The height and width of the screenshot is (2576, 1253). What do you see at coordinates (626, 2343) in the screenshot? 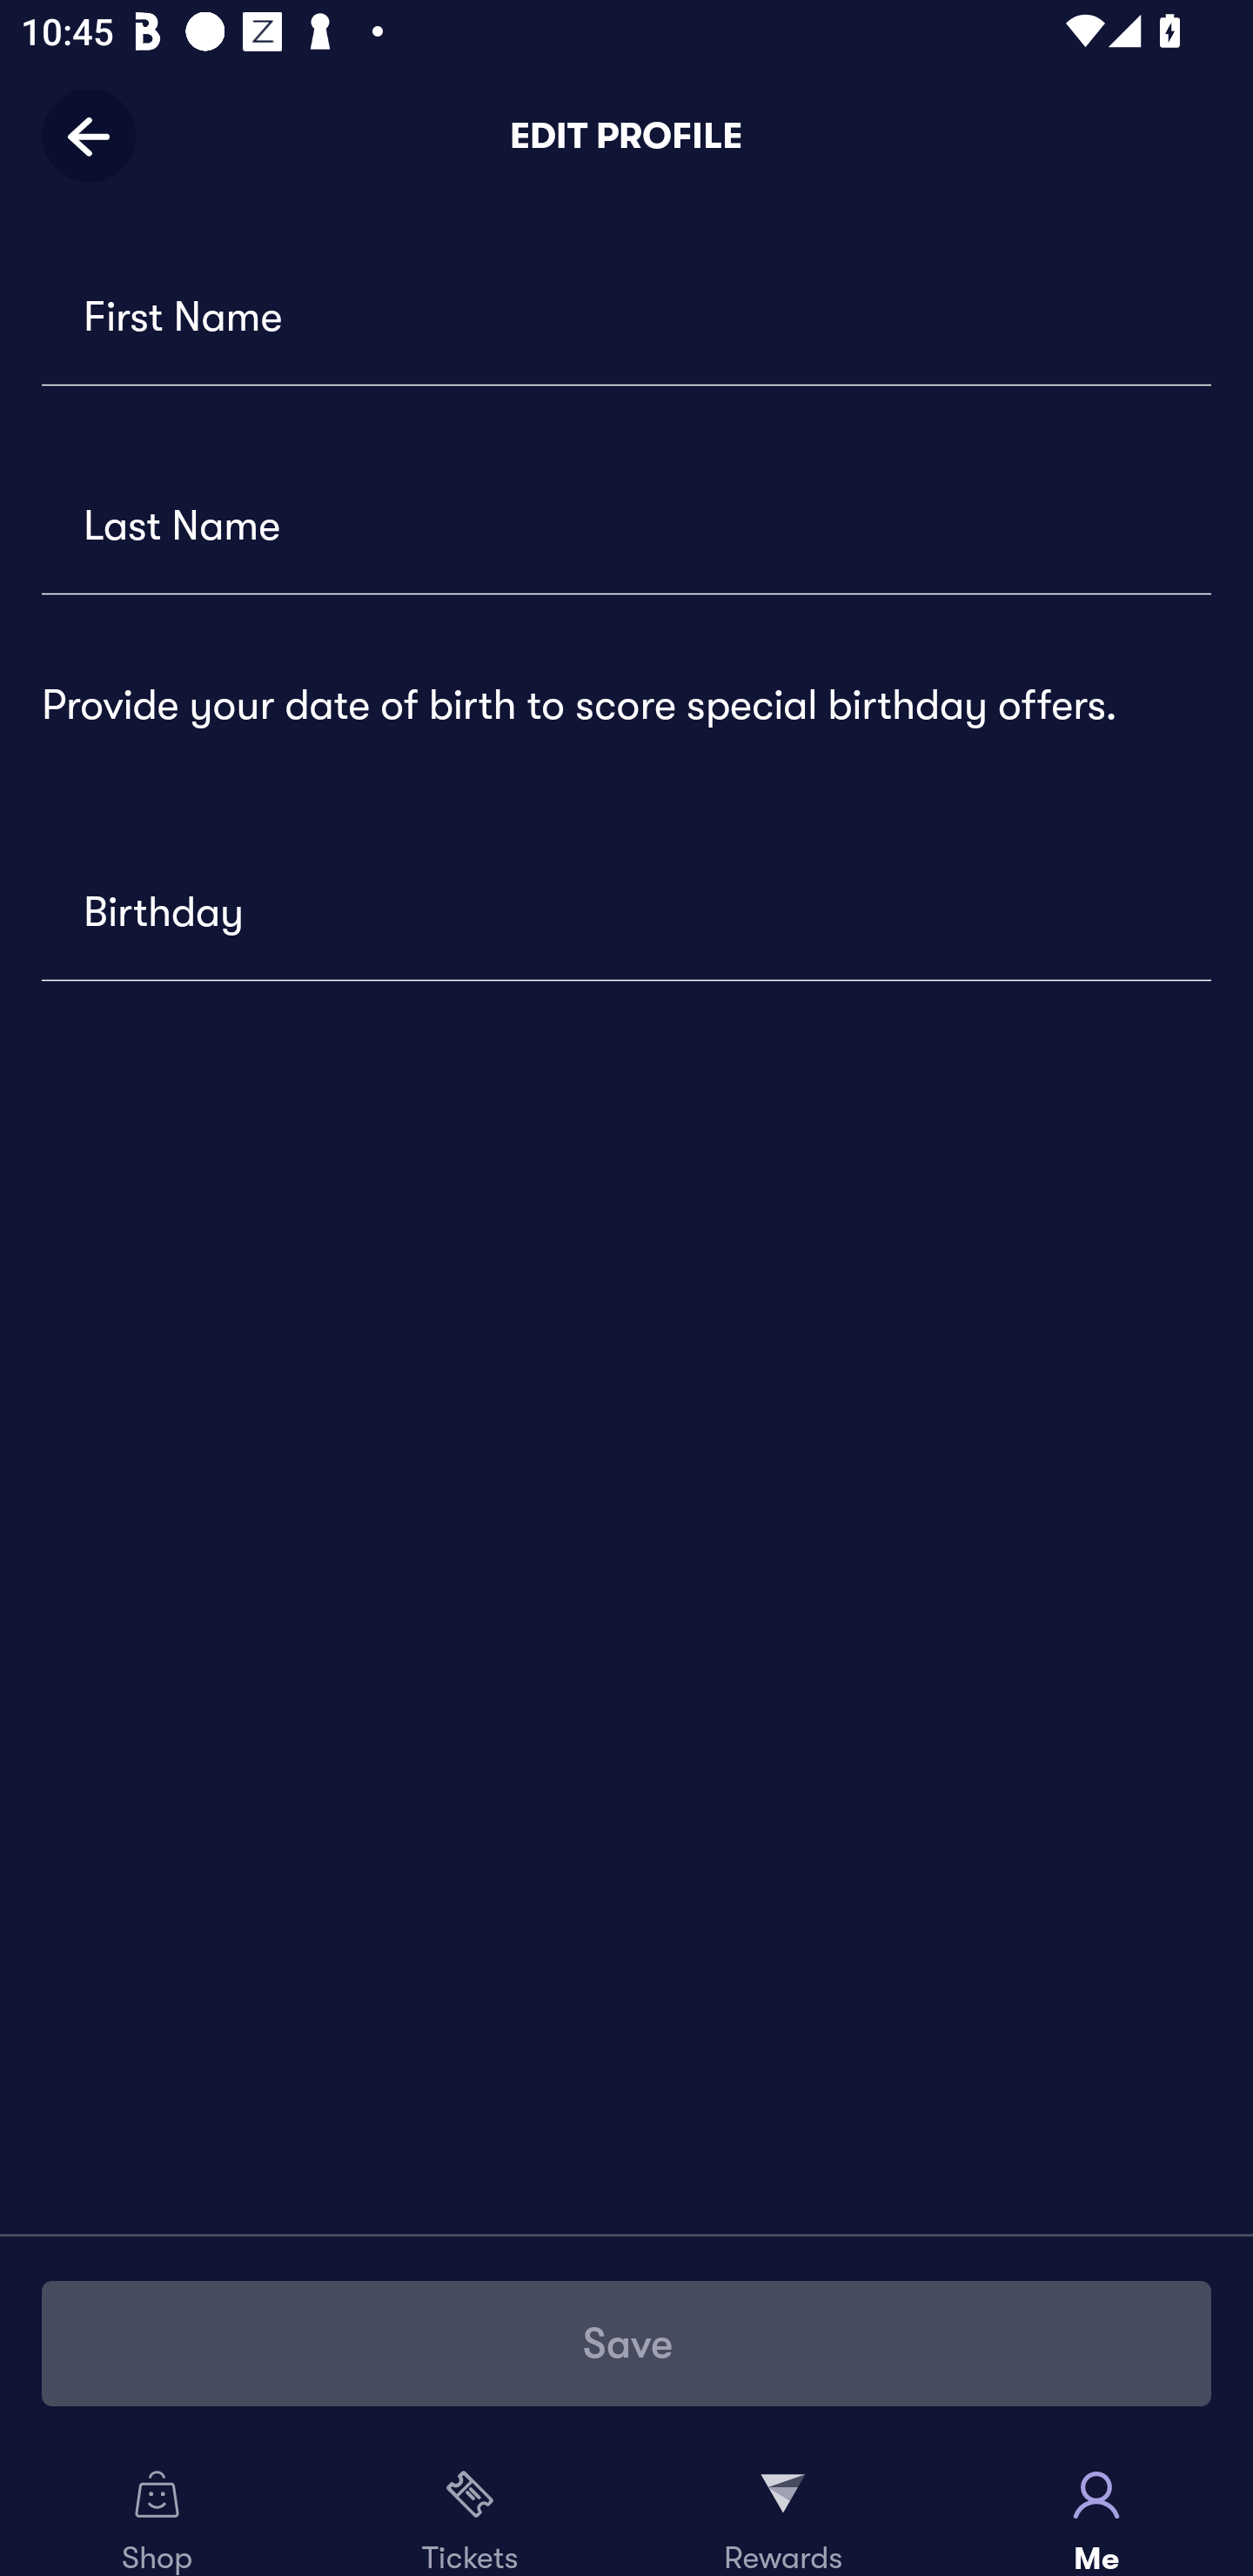
I see `Save` at bounding box center [626, 2343].